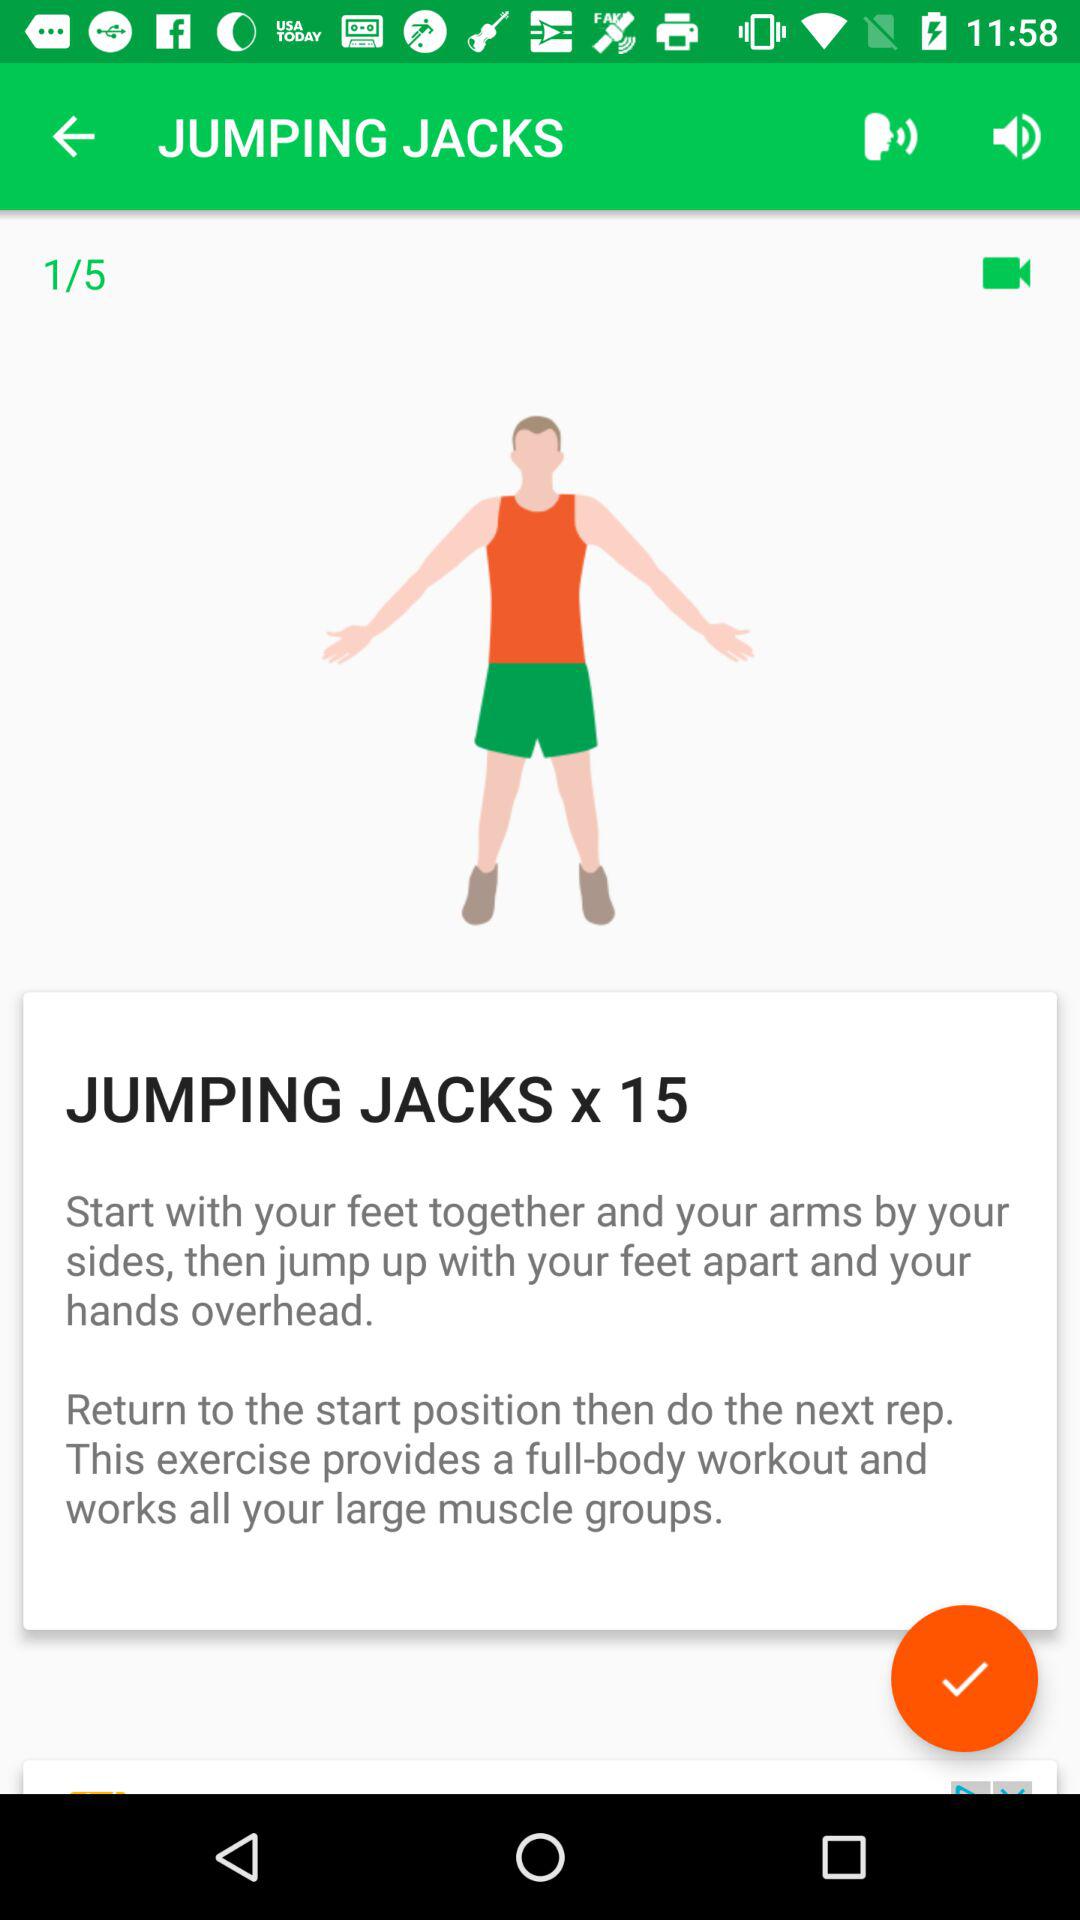 This screenshot has width=1080, height=1920. What do you see at coordinates (73, 136) in the screenshot?
I see `tap the icon at the top left corner` at bounding box center [73, 136].